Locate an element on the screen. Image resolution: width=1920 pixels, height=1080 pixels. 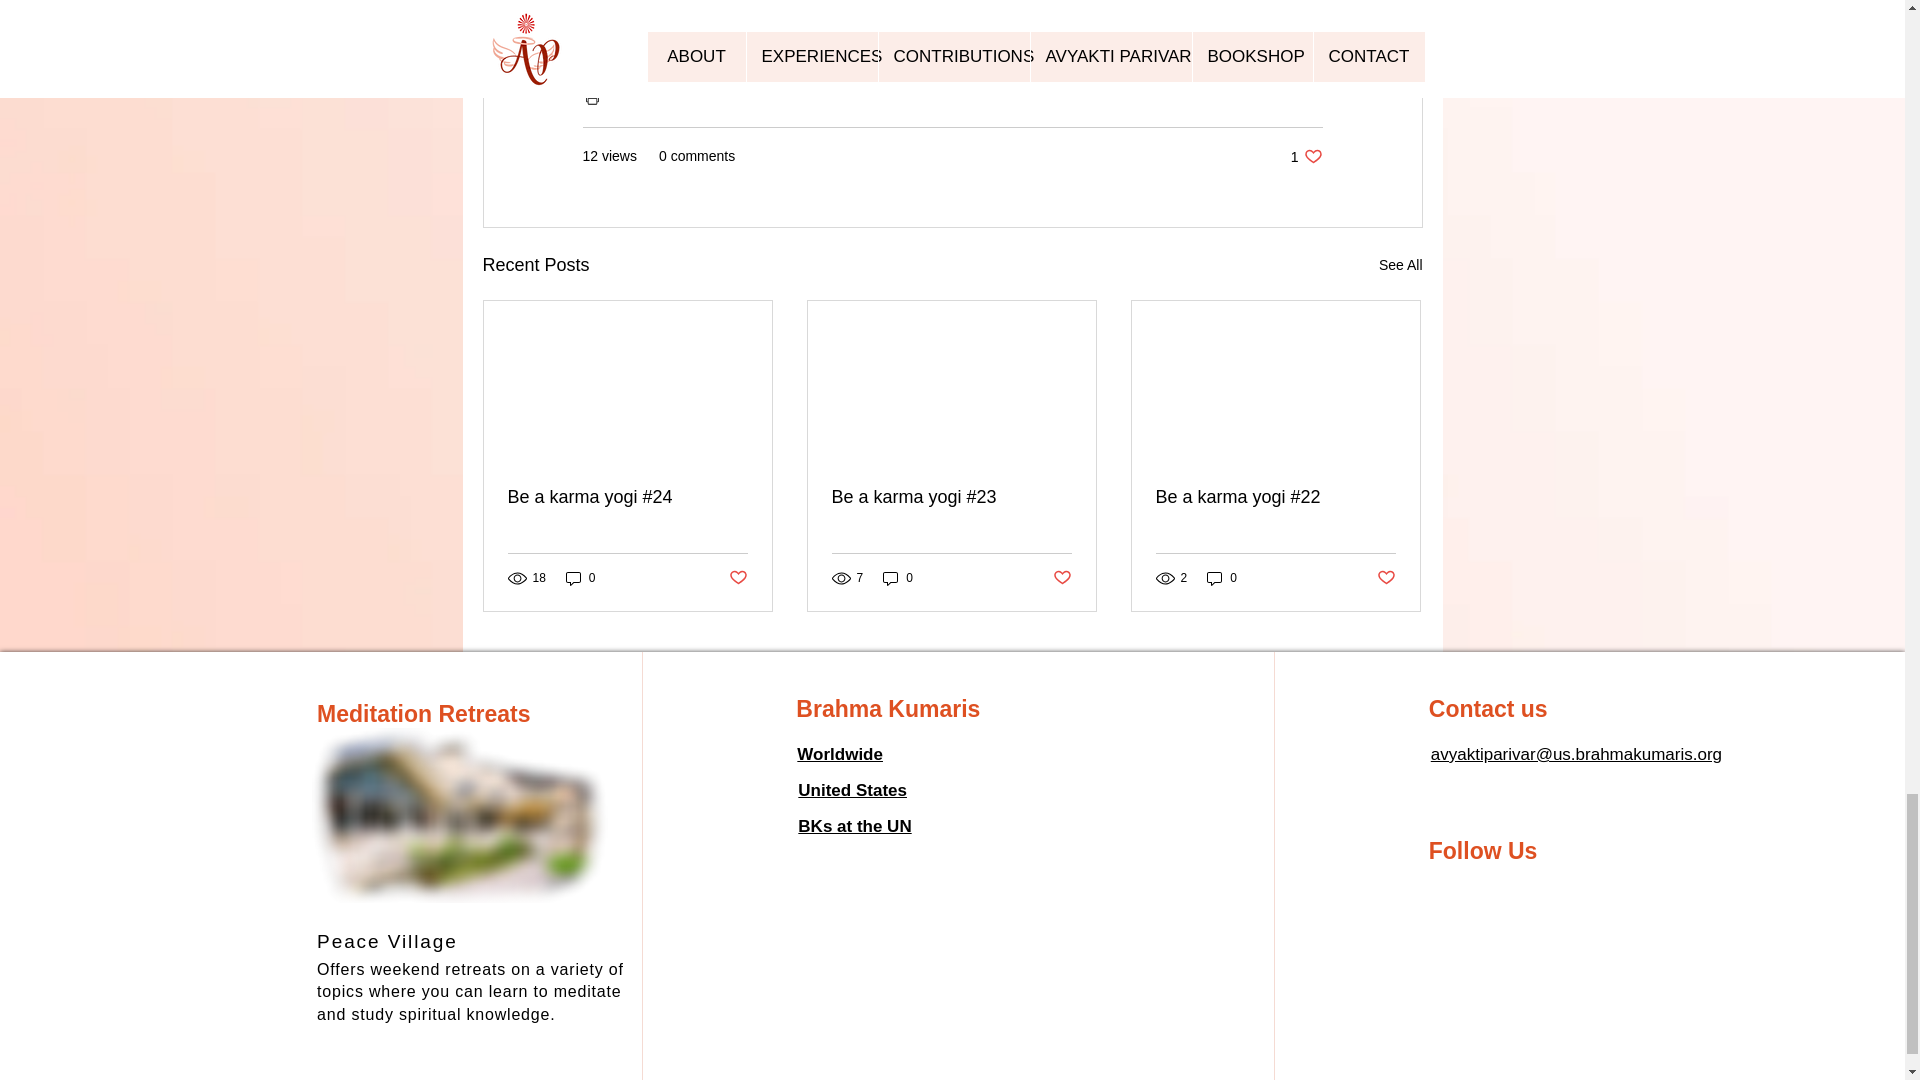
United States is located at coordinates (852, 790).